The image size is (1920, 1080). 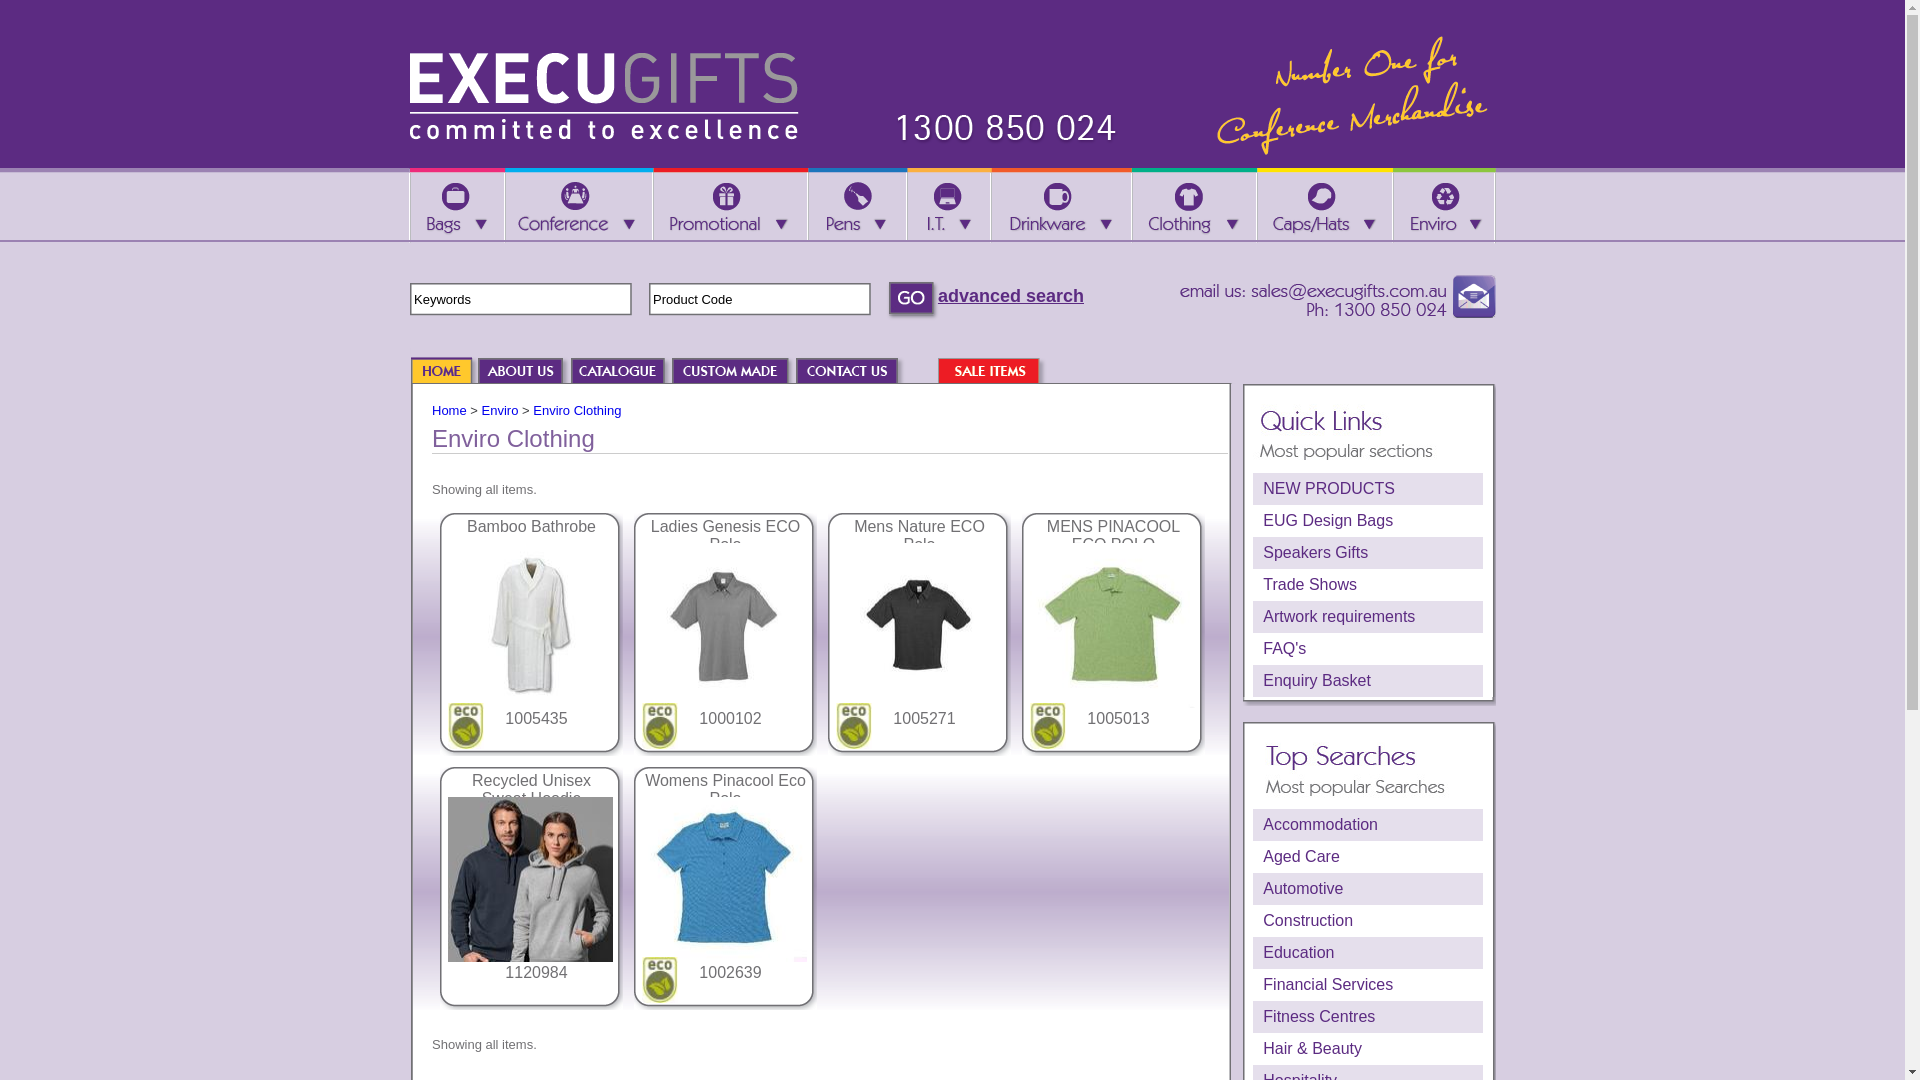 I want to click on Conference, so click(x=579, y=206).